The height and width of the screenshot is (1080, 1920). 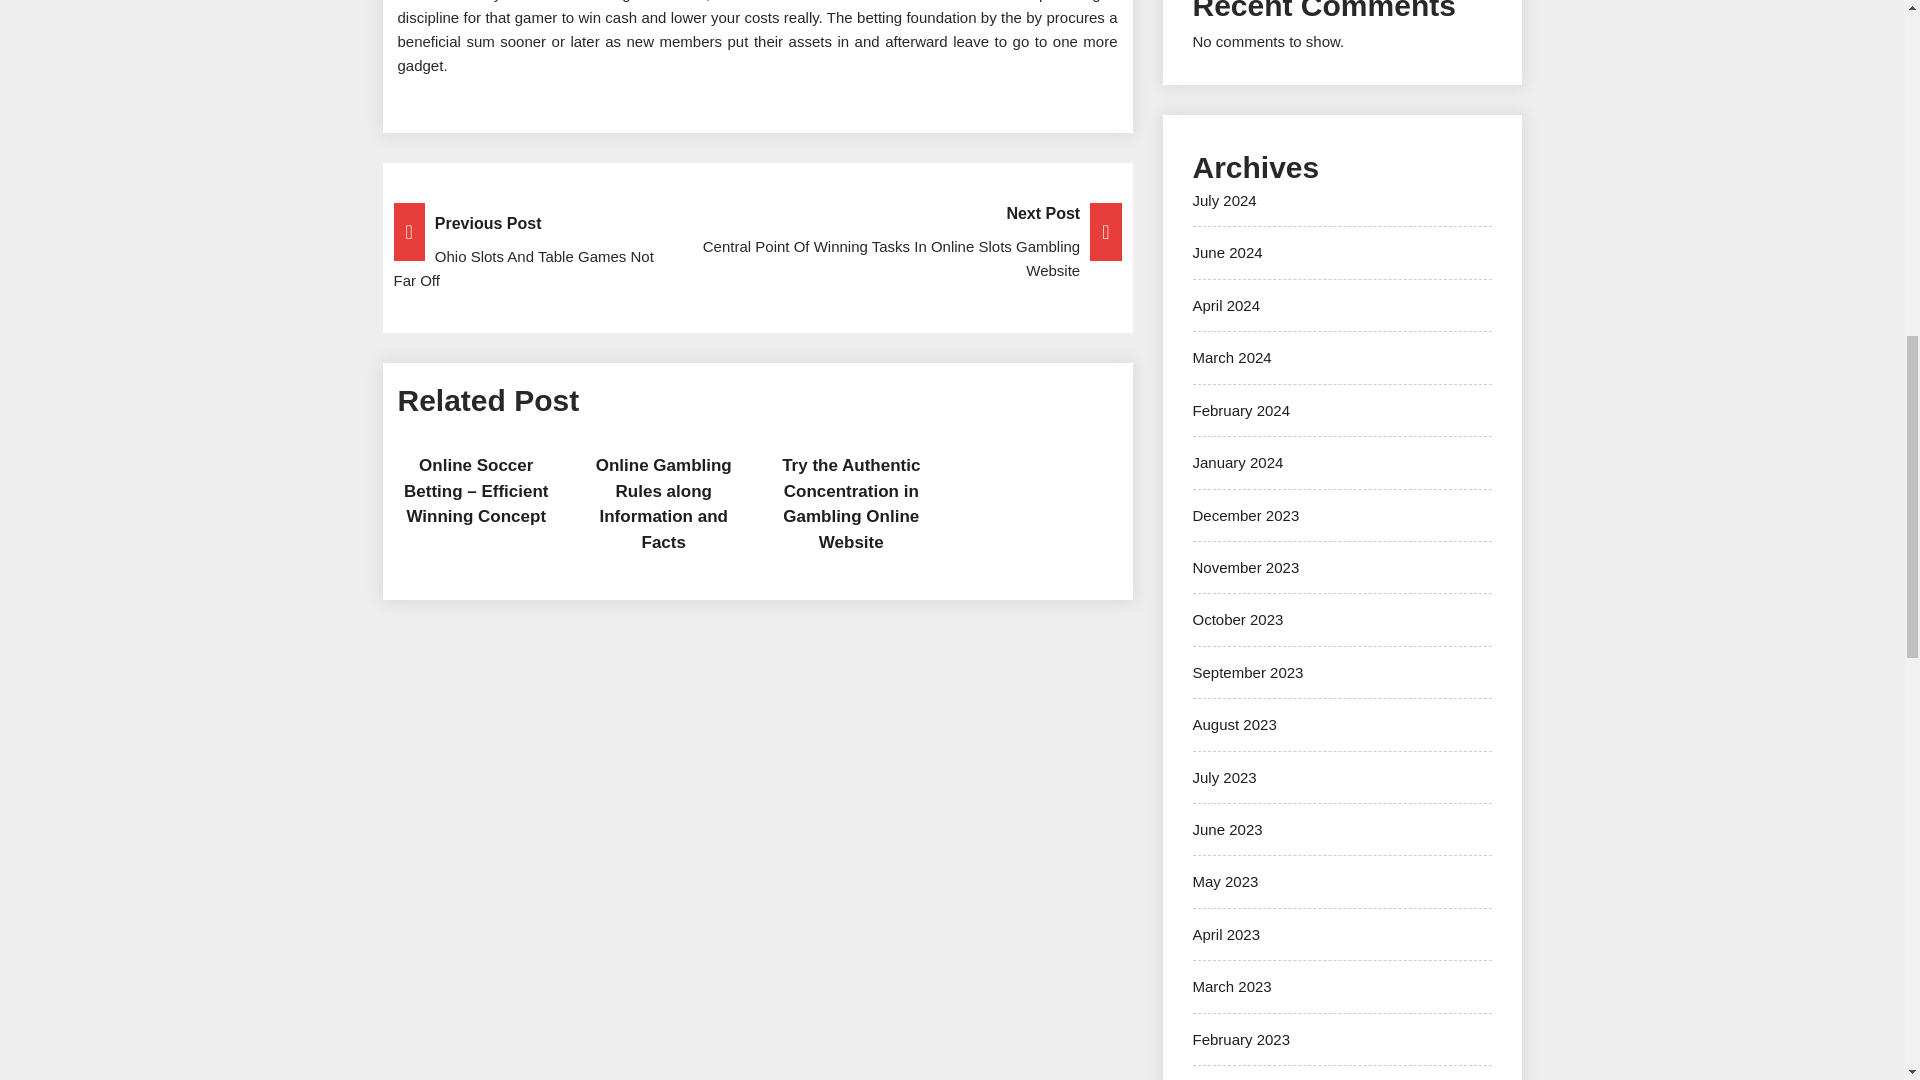 I want to click on Try the Authentic Concentration in Gambling Online Website, so click(x=850, y=503).